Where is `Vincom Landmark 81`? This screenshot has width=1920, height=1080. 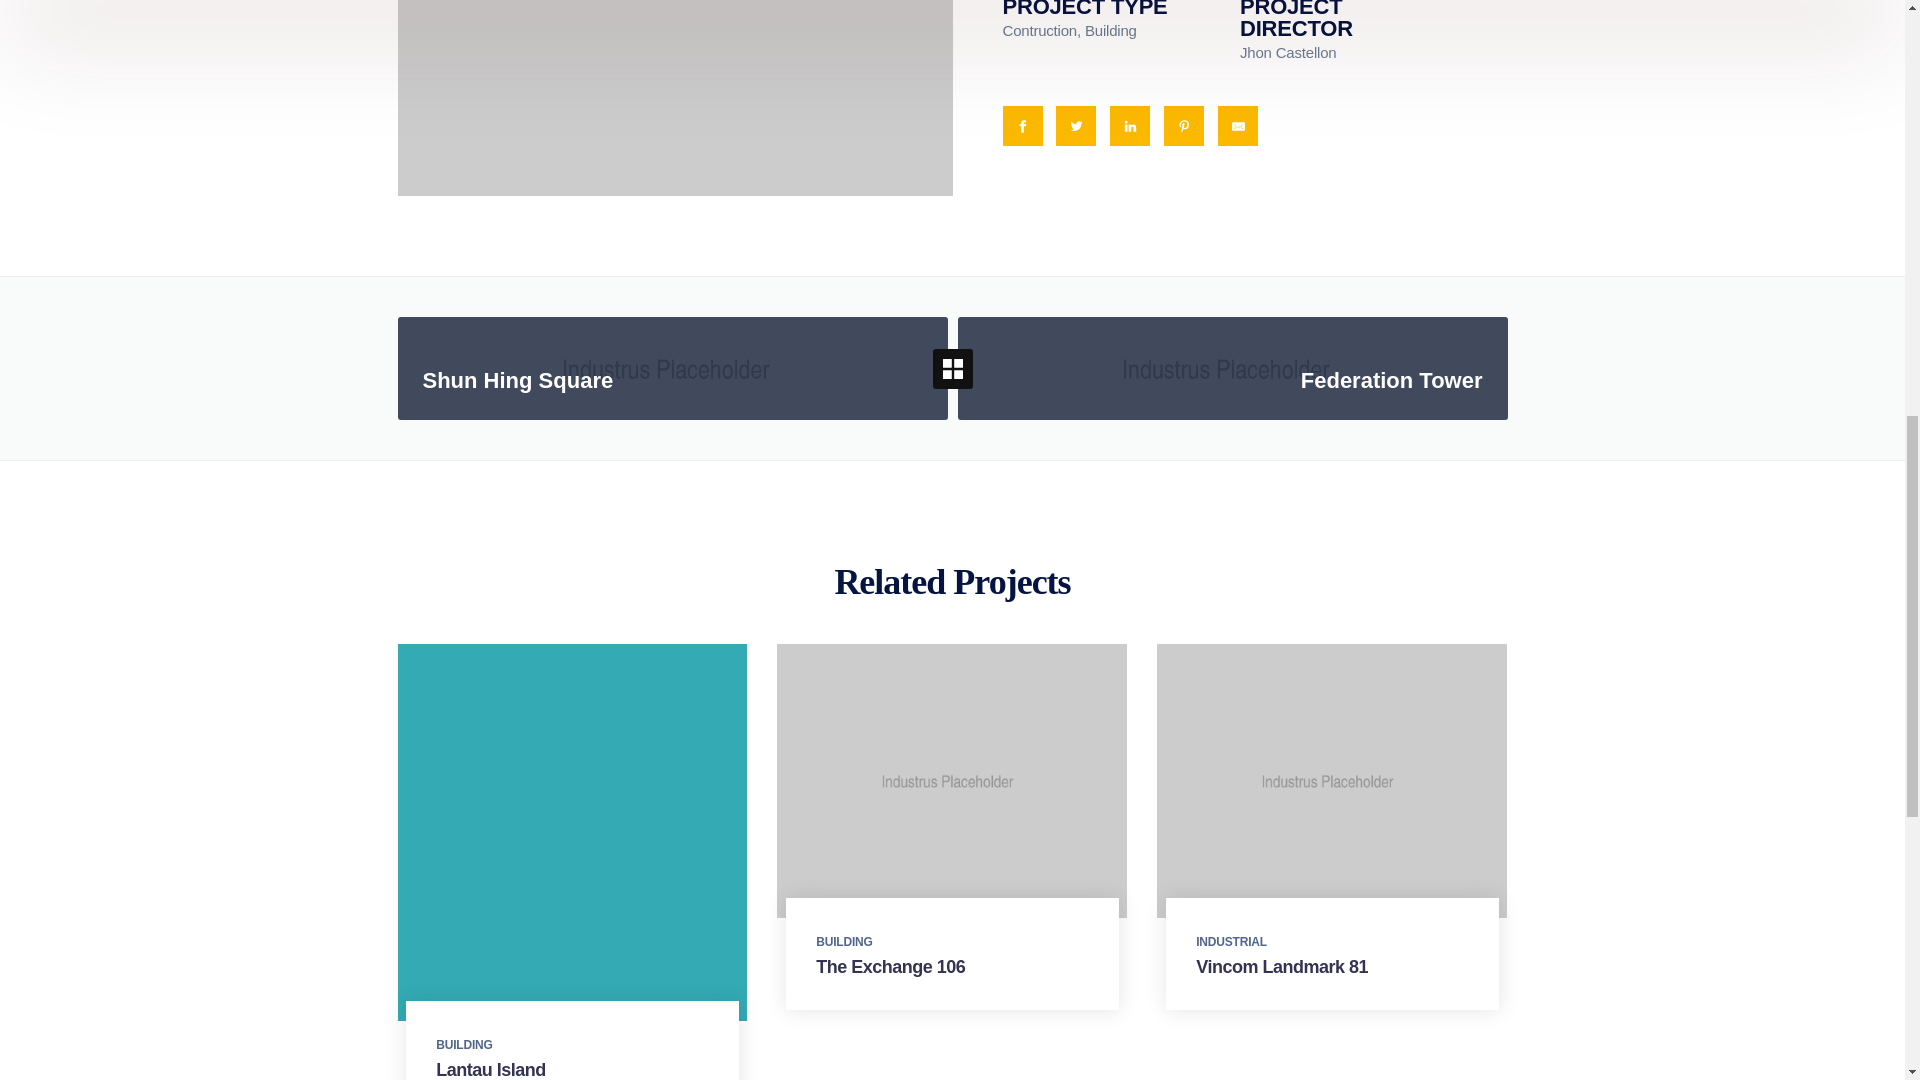
Vincom Landmark 81 is located at coordinates (1282, 966).